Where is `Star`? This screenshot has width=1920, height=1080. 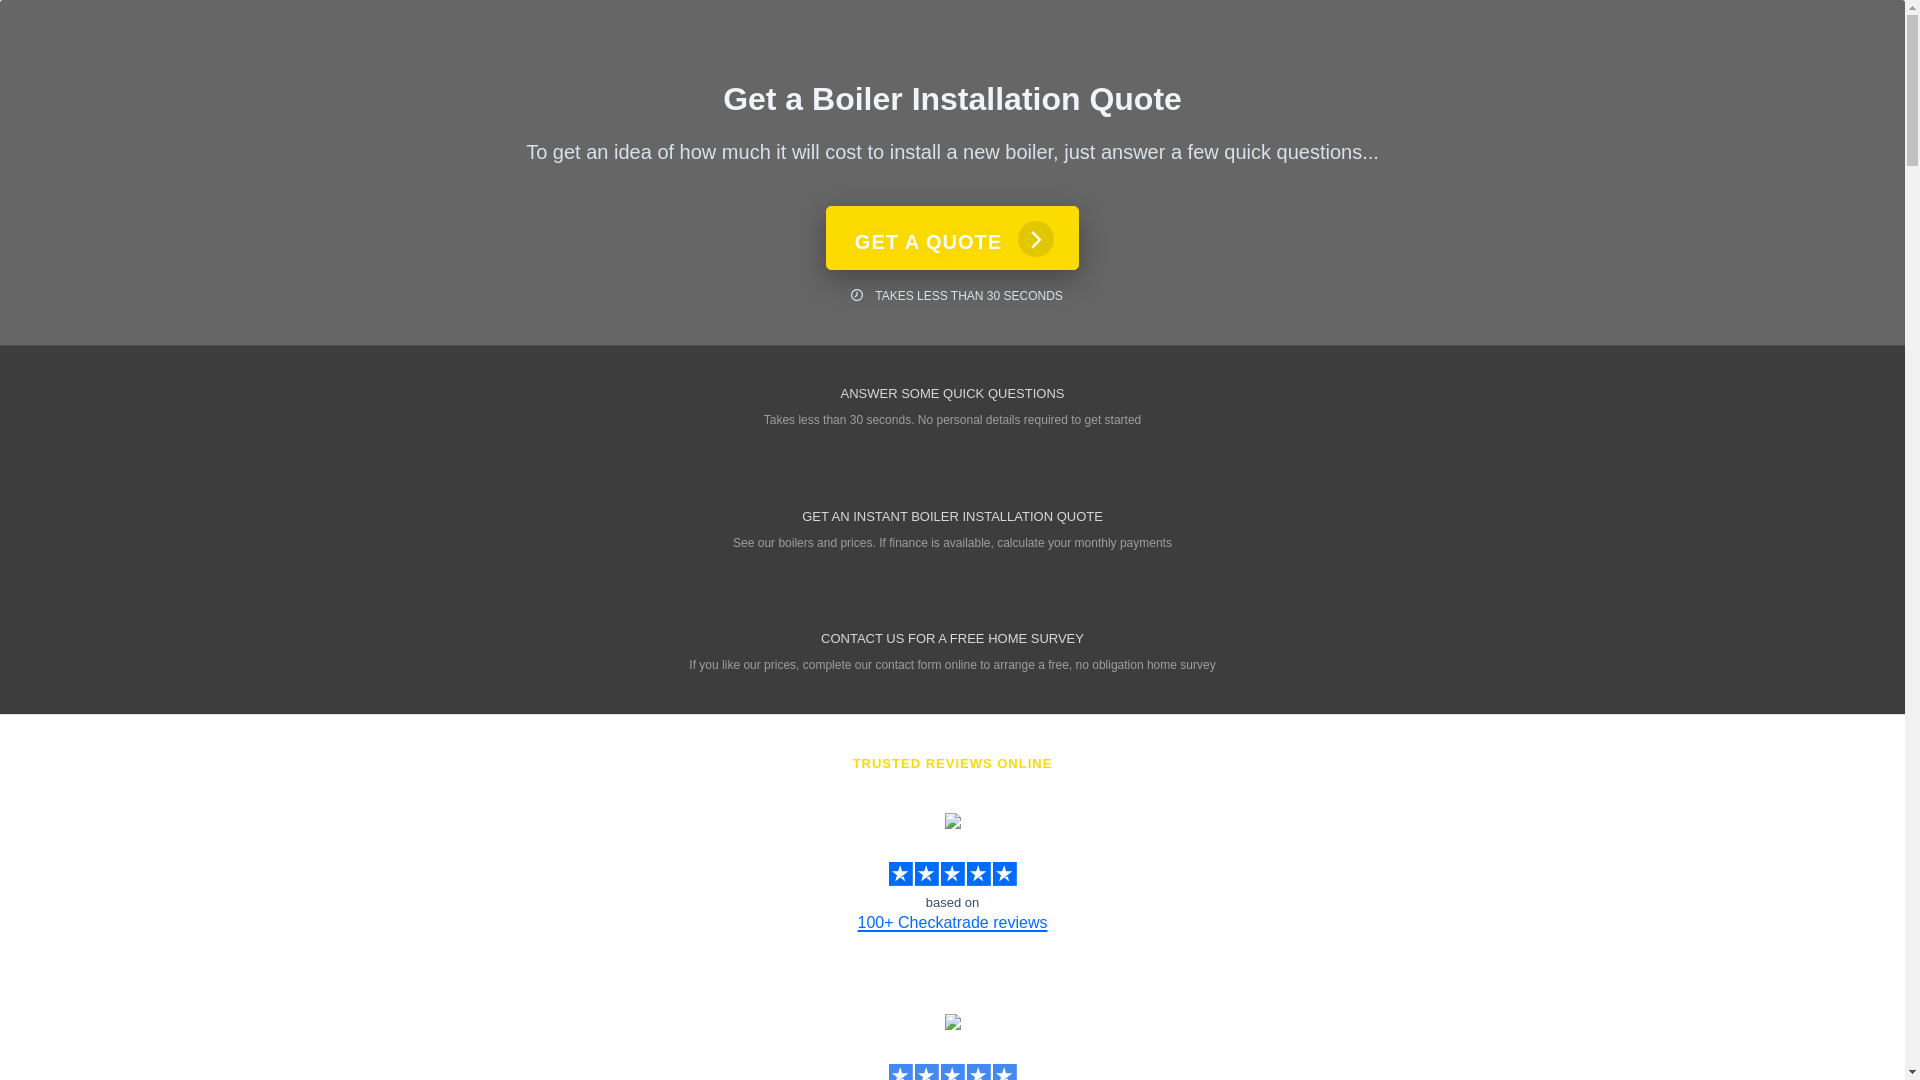
Star is located at coordinates (952, 1072).